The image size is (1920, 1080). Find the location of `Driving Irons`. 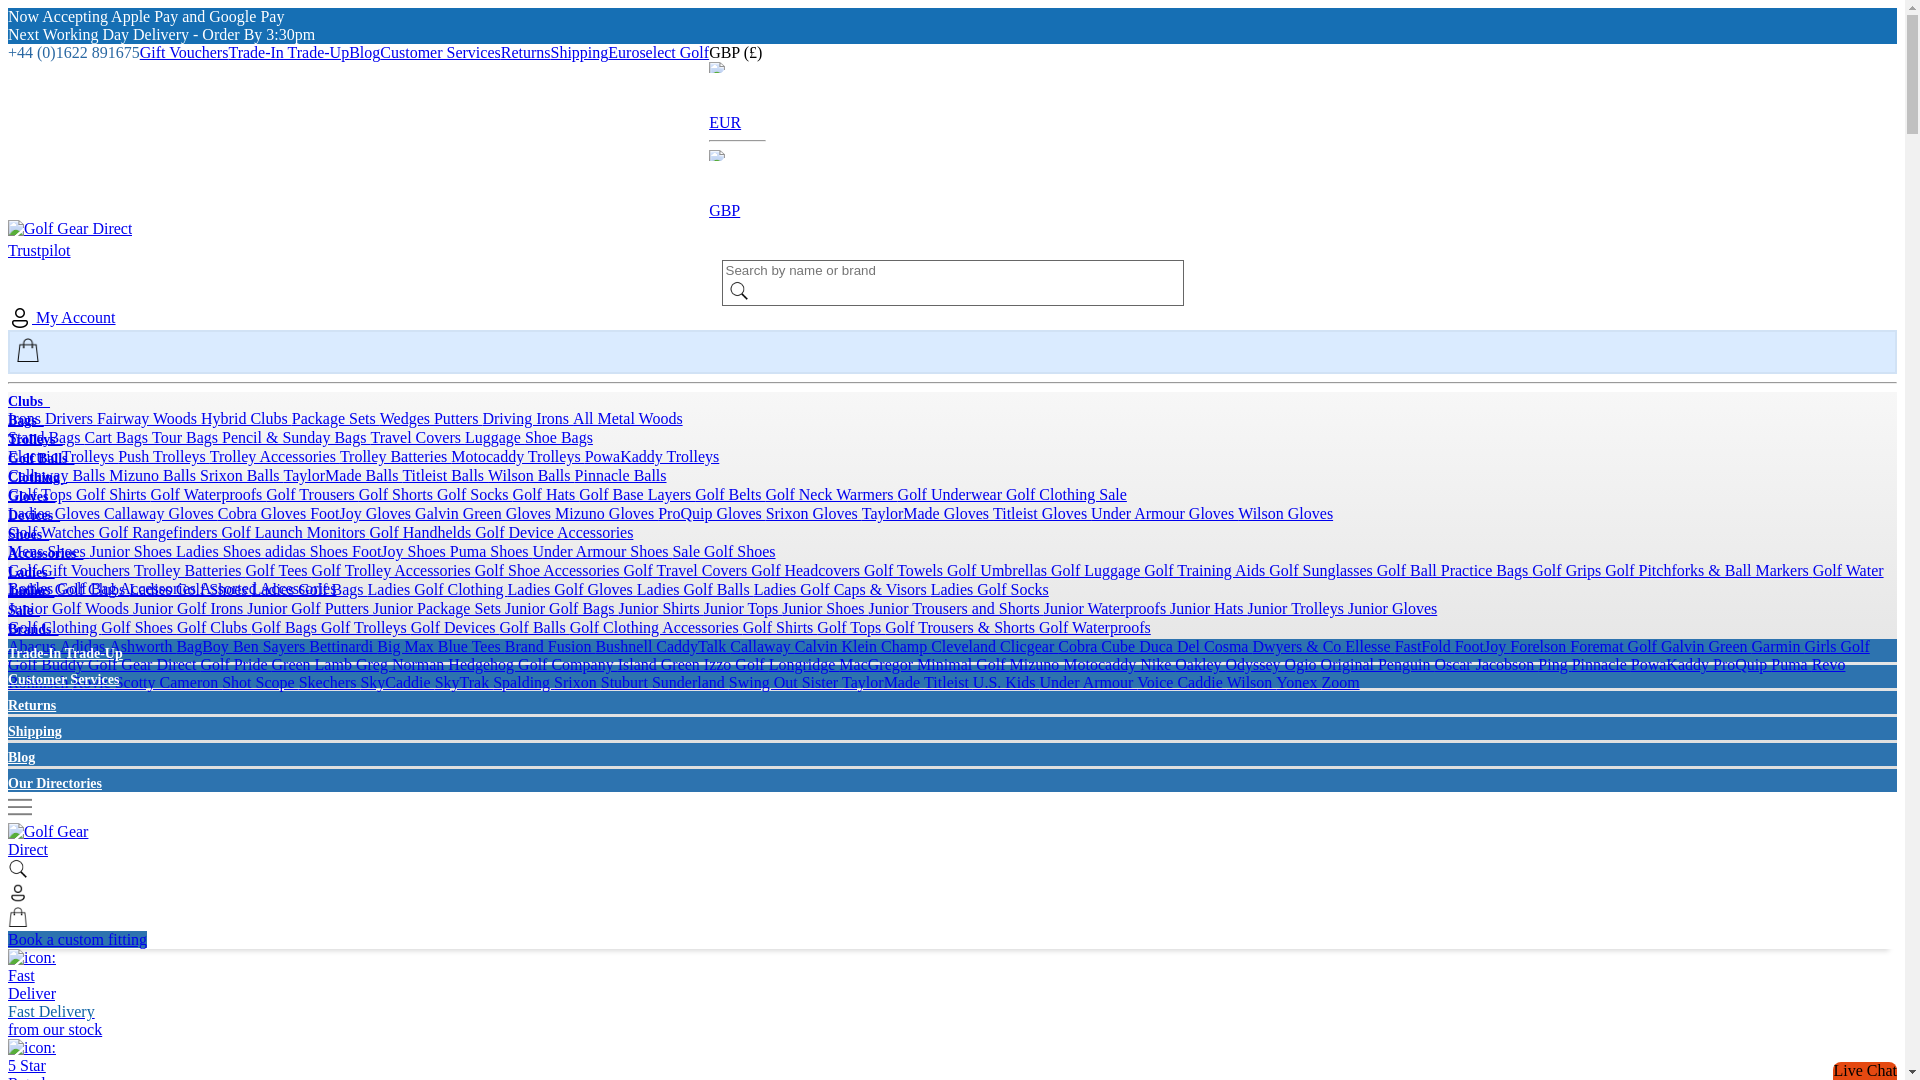

Driving Irons is located at coordinates (526, 418).